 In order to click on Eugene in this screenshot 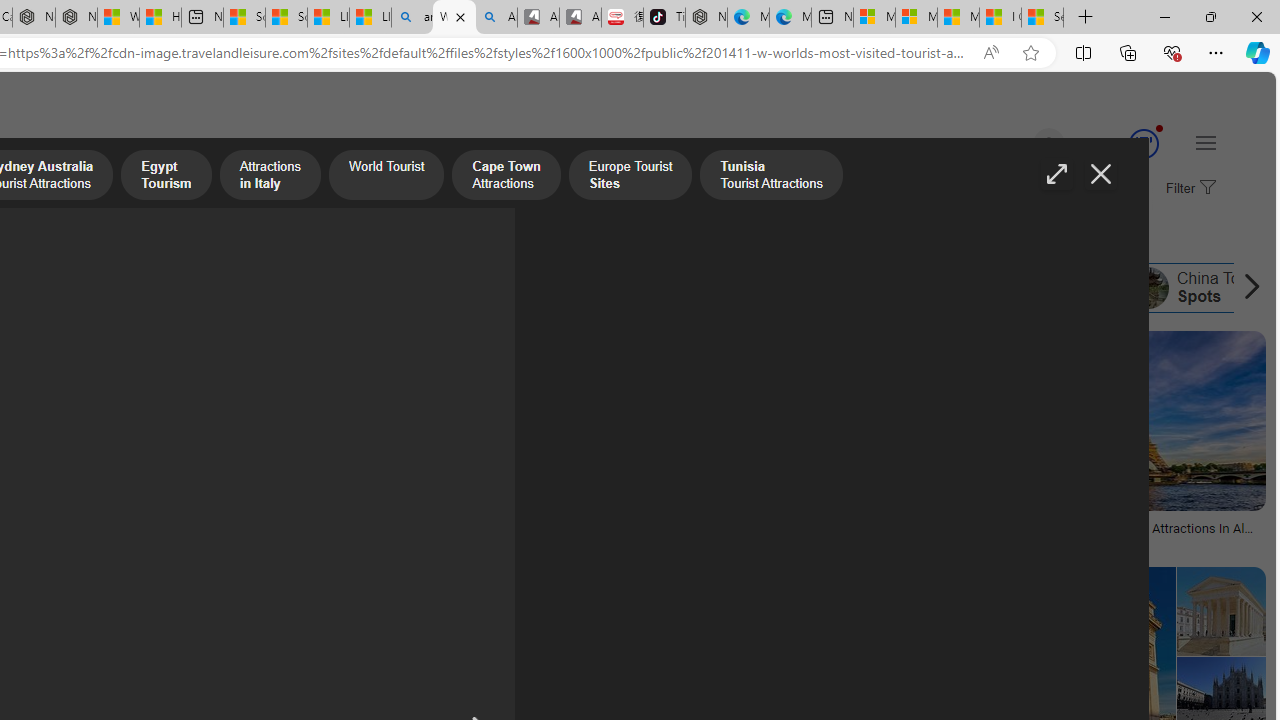, I will do `click(1020, 144)`.